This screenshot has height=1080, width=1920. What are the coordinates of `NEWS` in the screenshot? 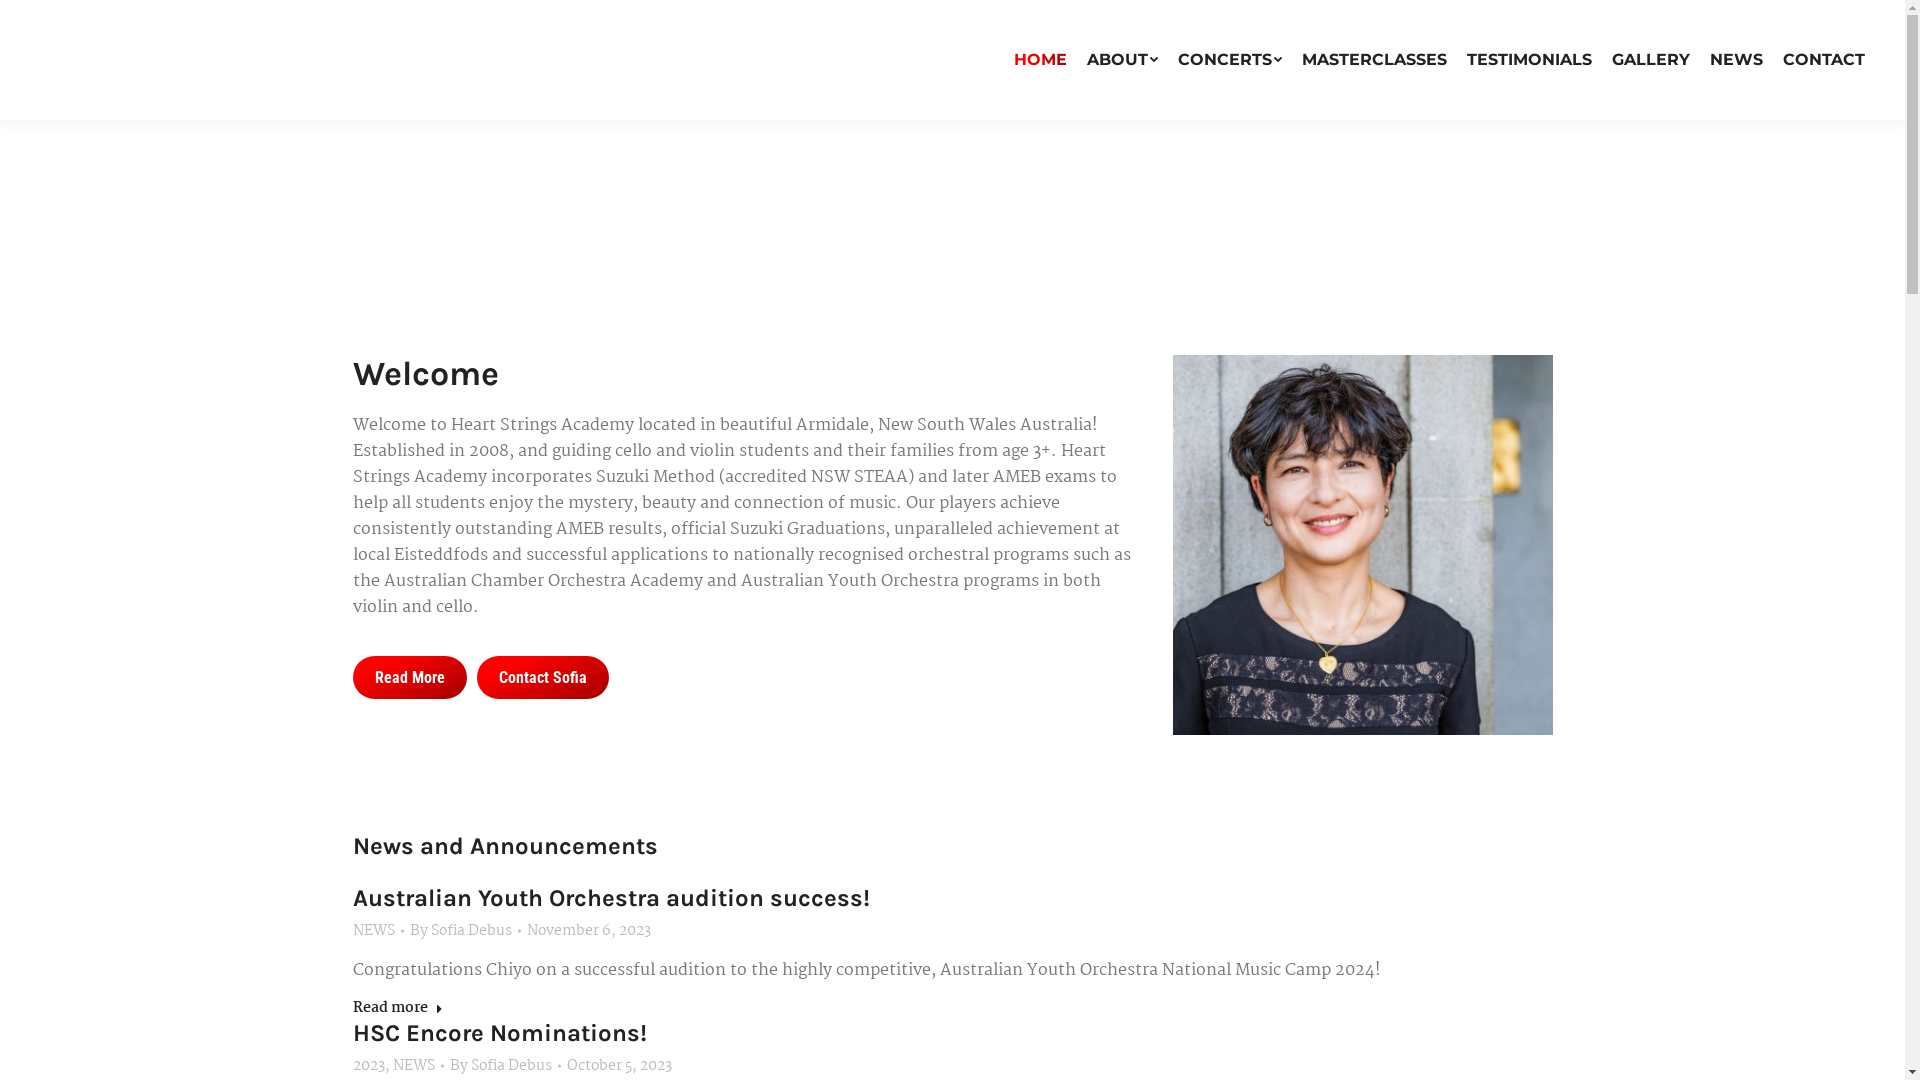 It's located at (1736, 60).